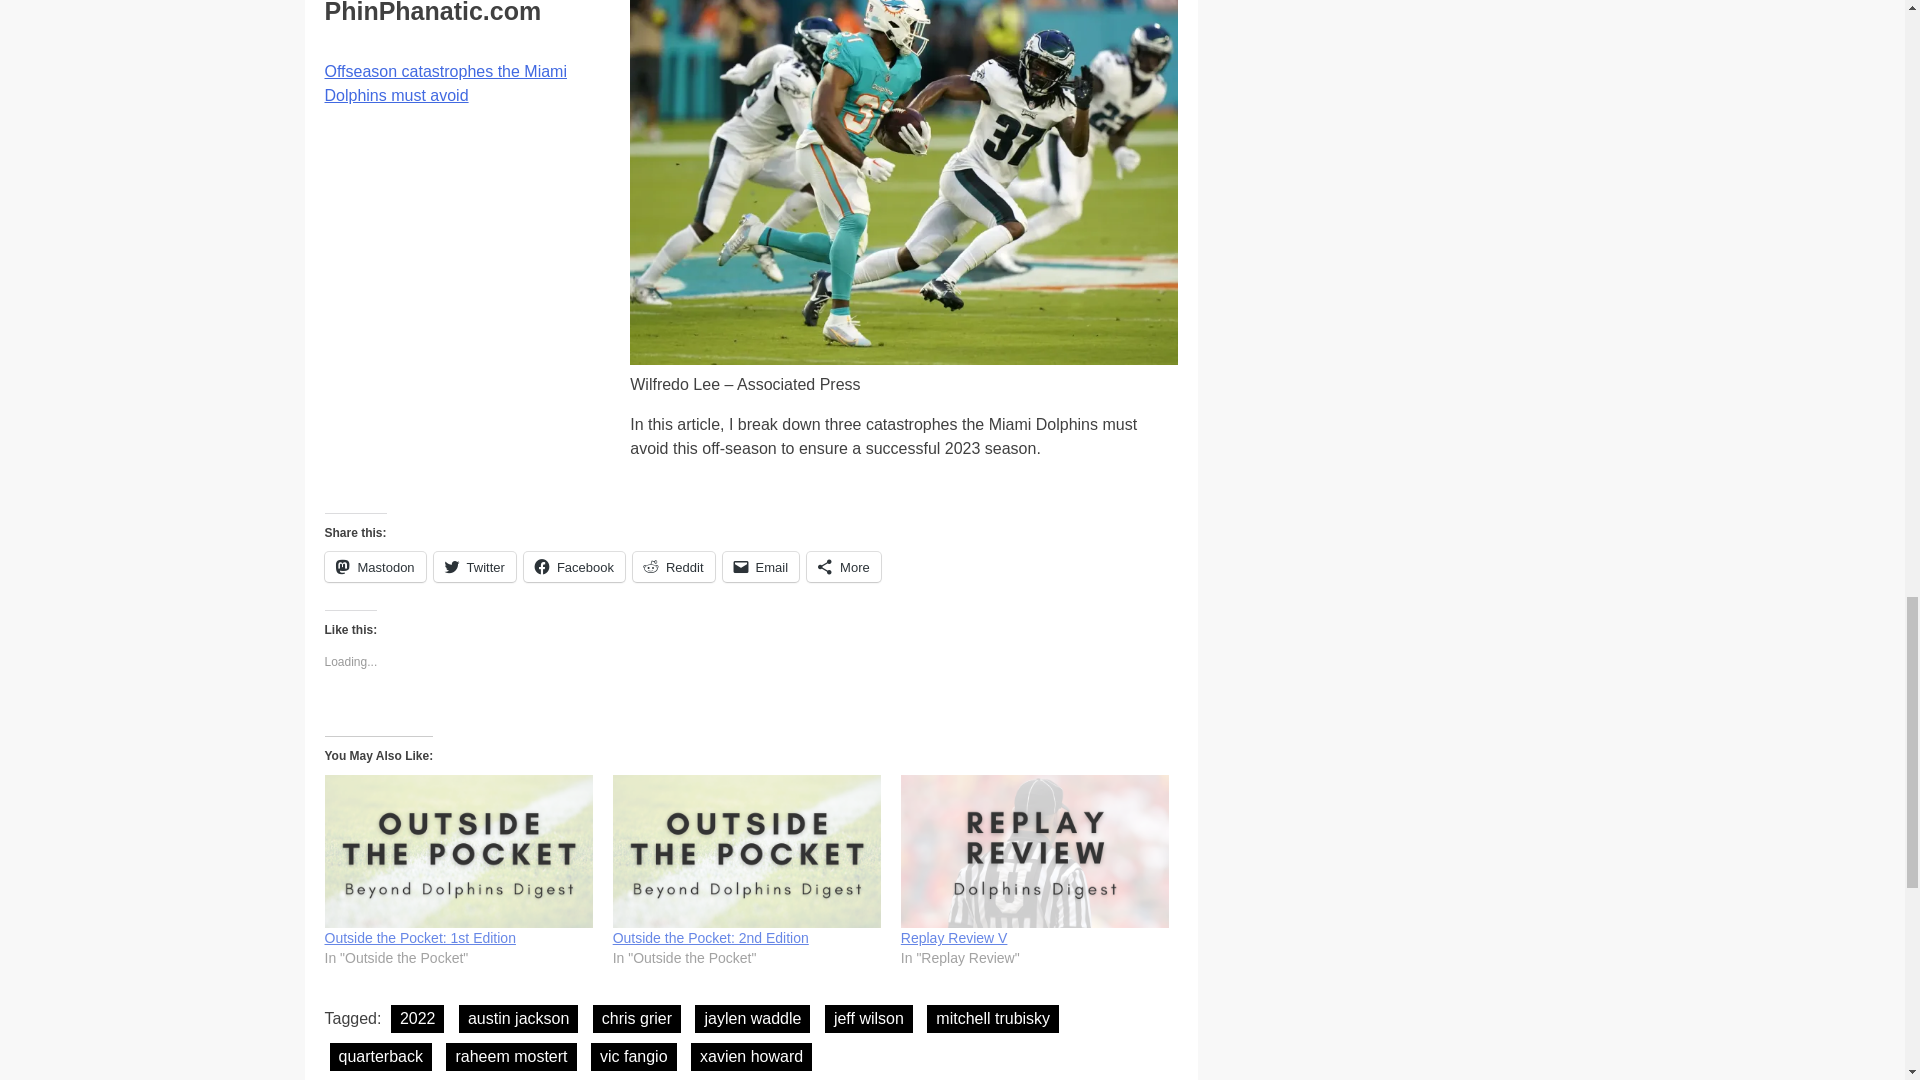 The image size is (1920, 1080). What do you see at coordinates (674, 566) in the screenshot?
I see `Click to share on Reddit` at bounding box center [674, 566].